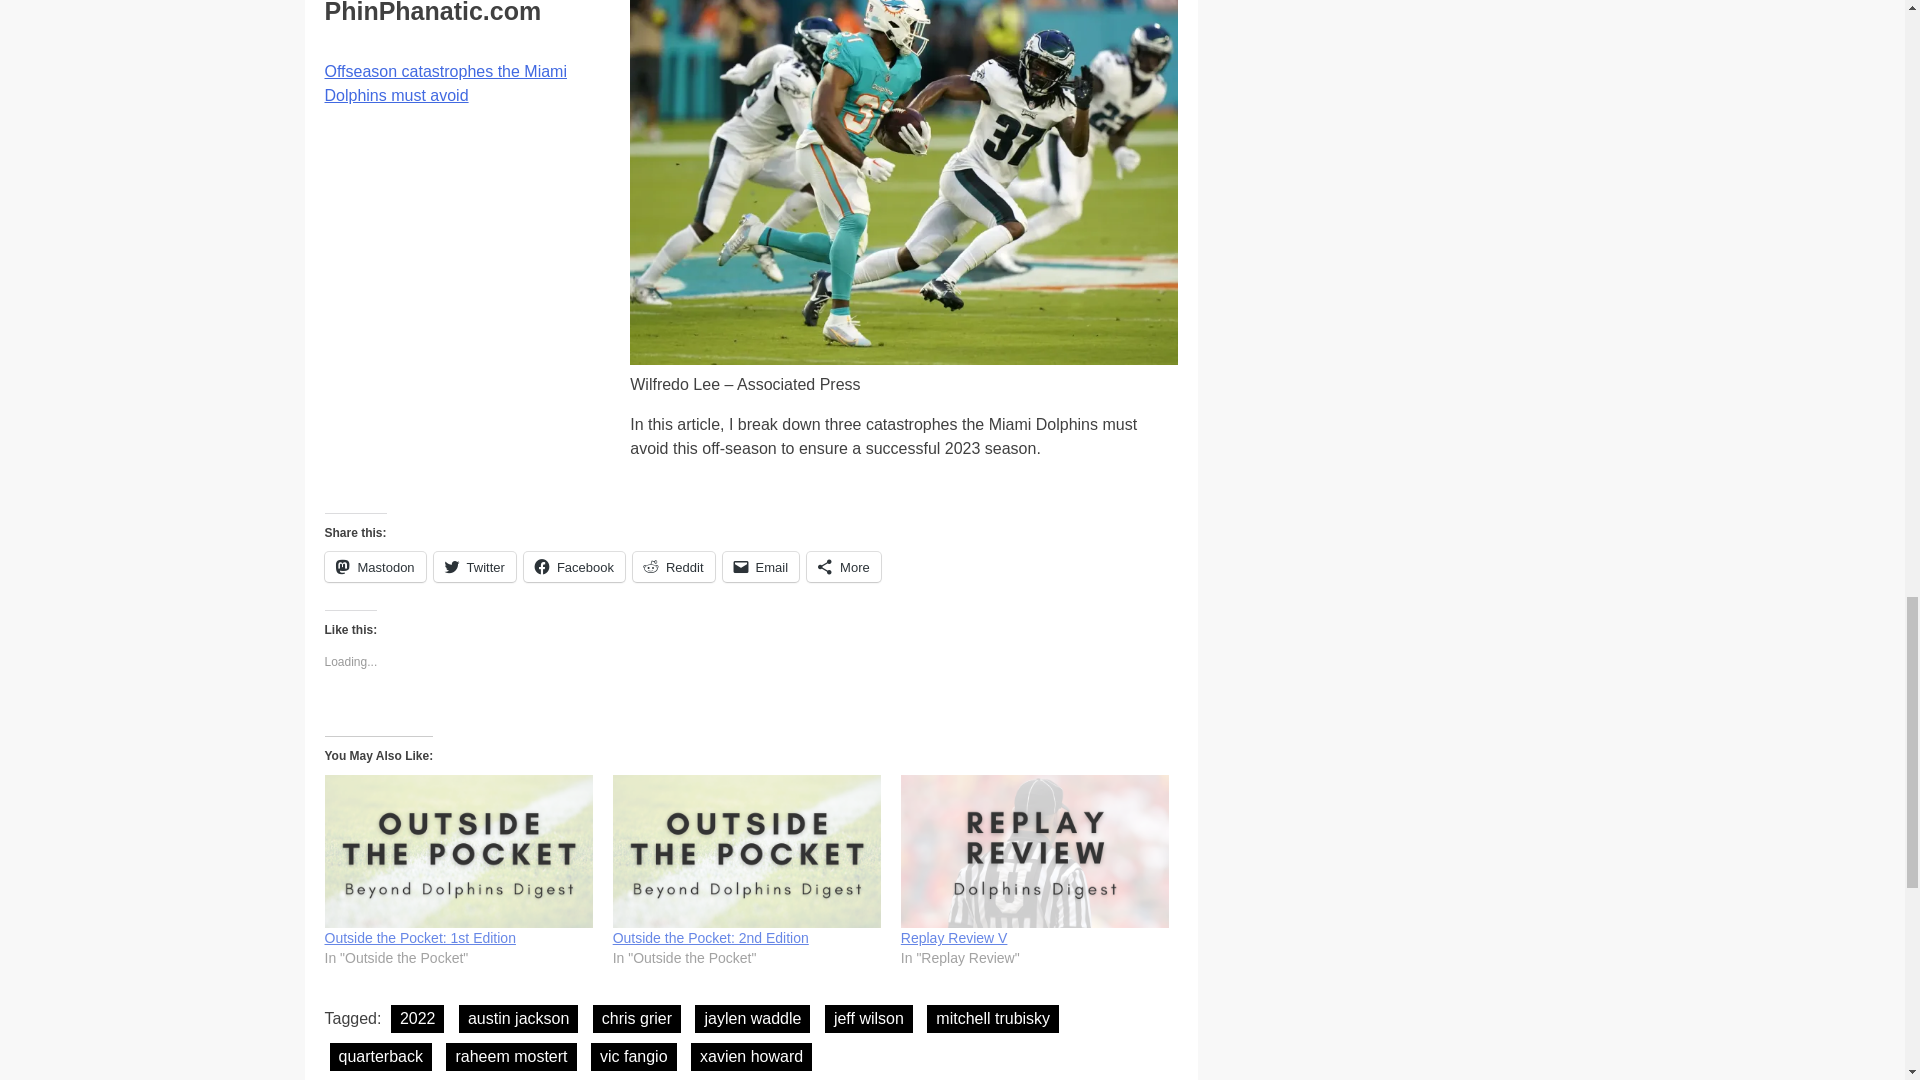 The image size is (1920, 1080). What do you see at coordinates (674, 566) in the screenshot?
I see `Click to share on Reddit` at bounding box center [674, 566].